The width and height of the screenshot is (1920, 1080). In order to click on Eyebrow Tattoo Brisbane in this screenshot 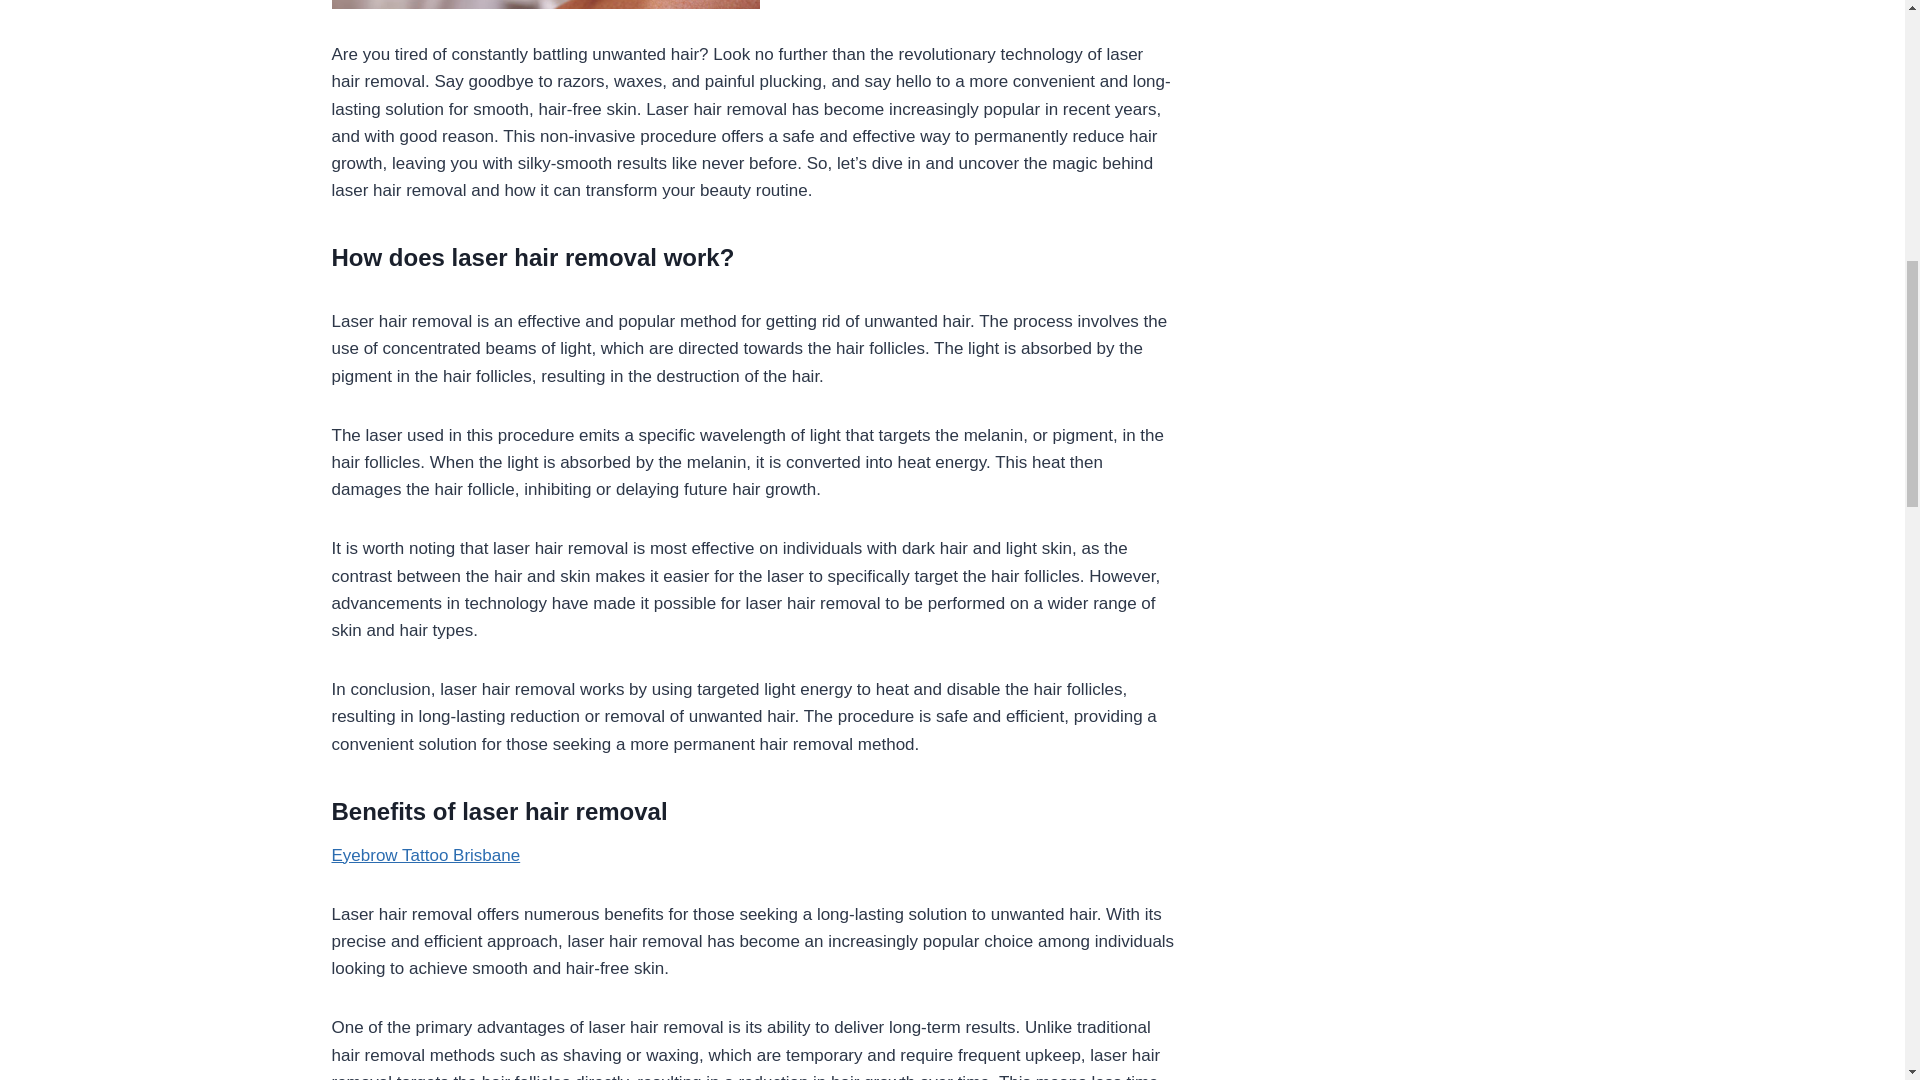, I will do `click(426, 855)`.